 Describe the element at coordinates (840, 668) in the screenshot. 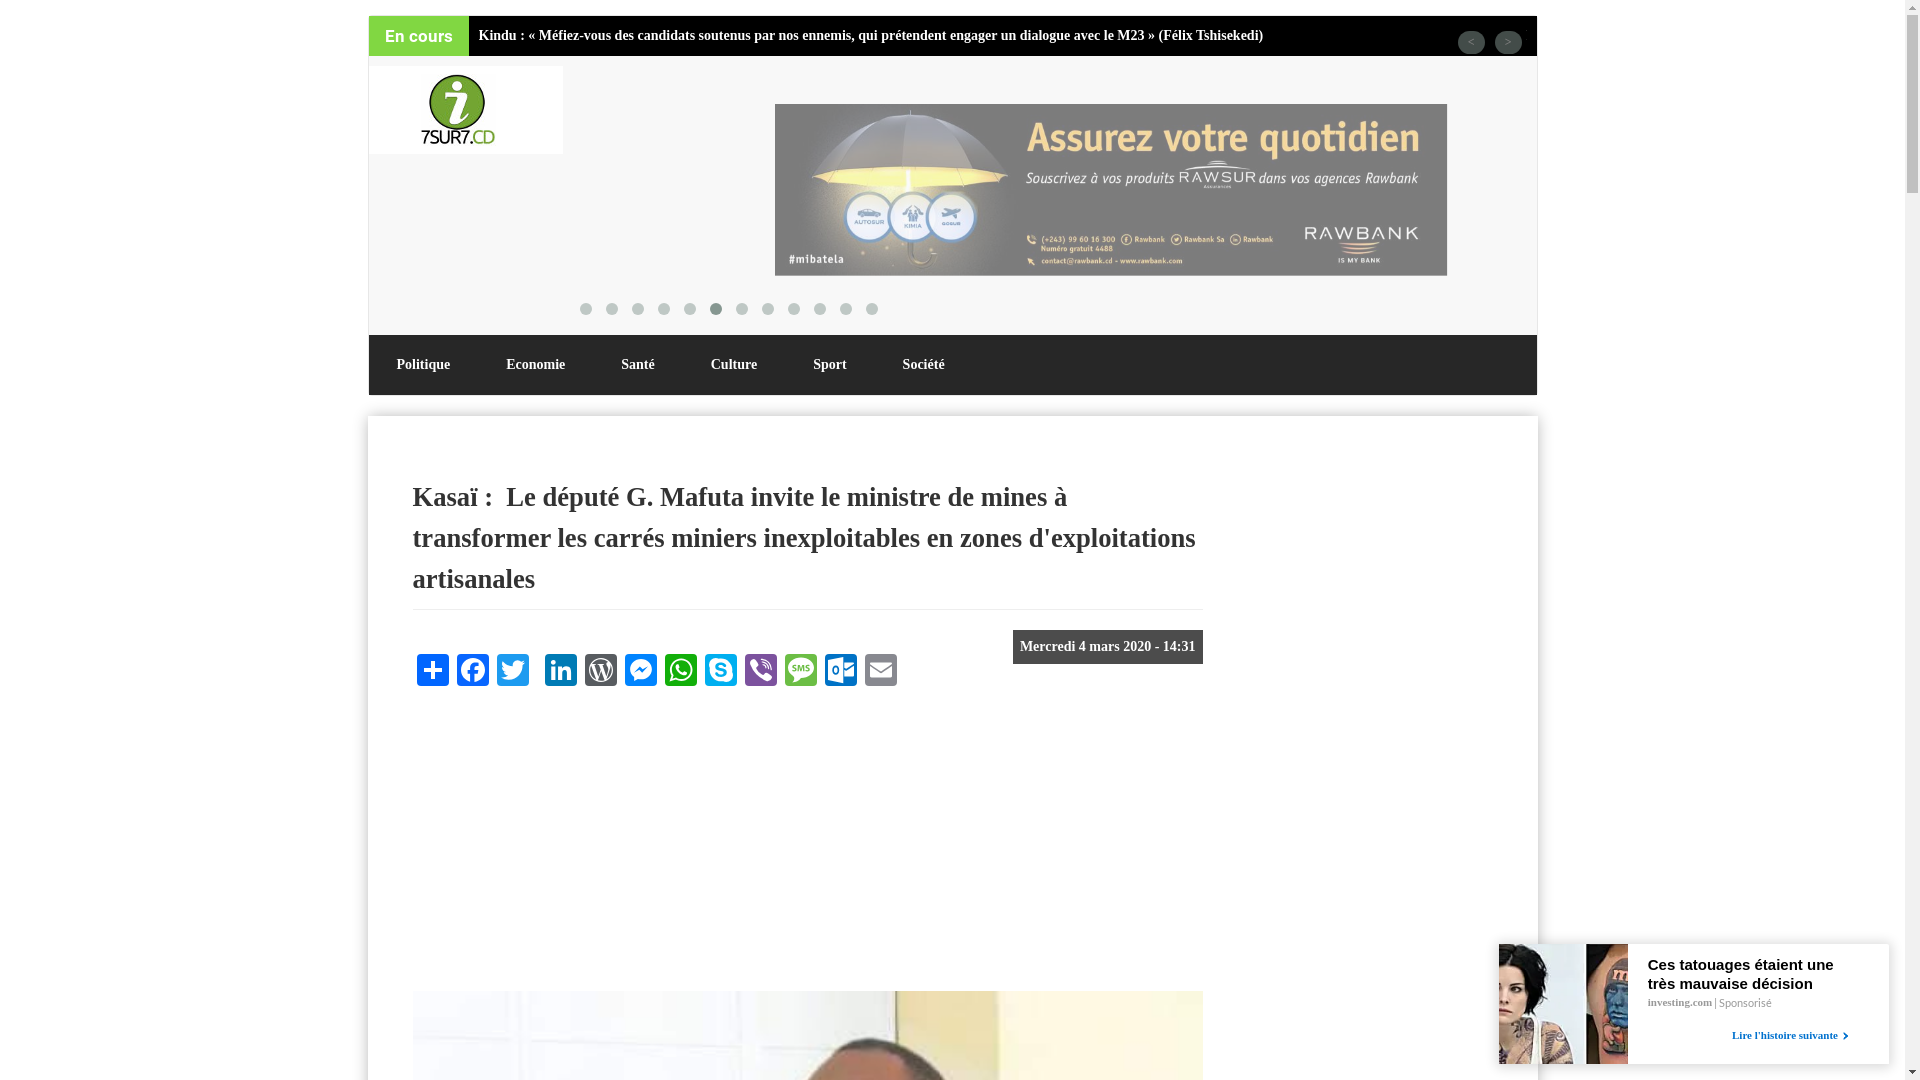

I see `Outlook.com` at that location.